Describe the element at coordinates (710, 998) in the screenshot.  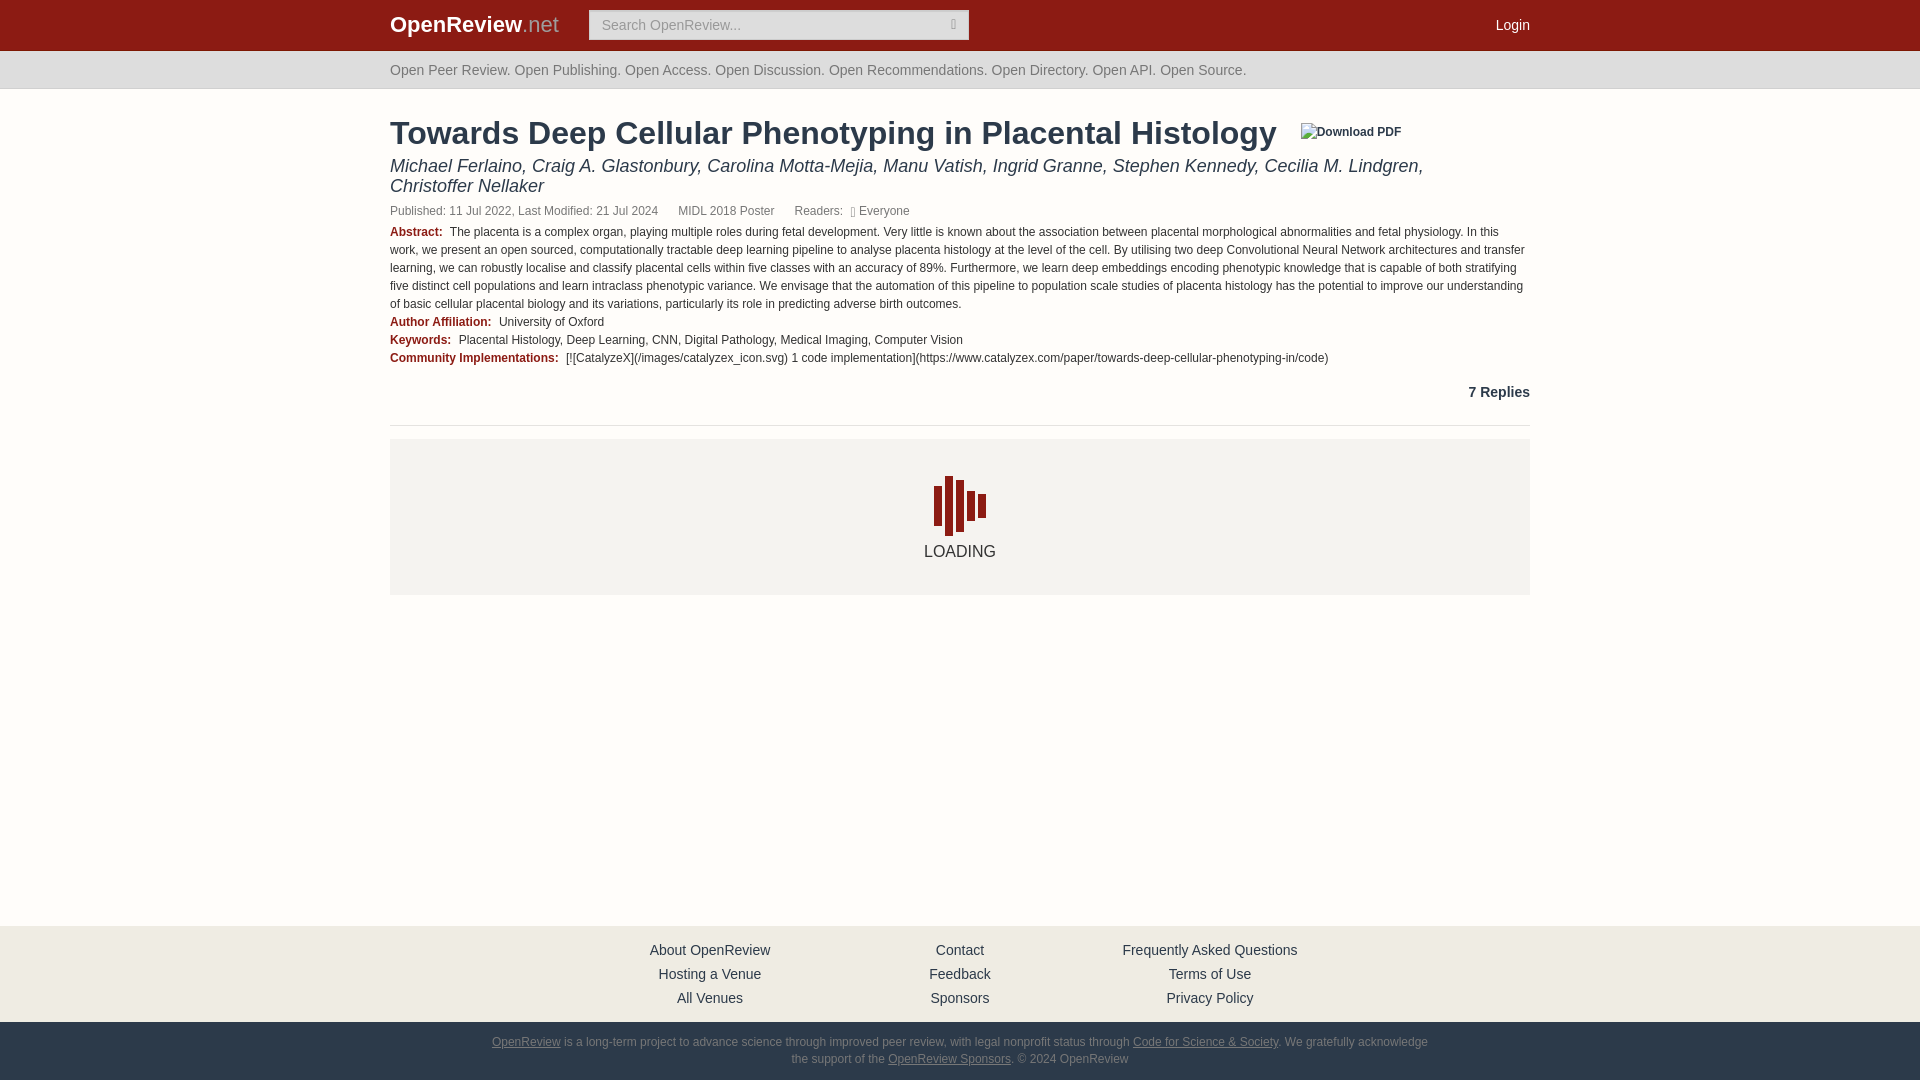
I see `All Venues` at that location.